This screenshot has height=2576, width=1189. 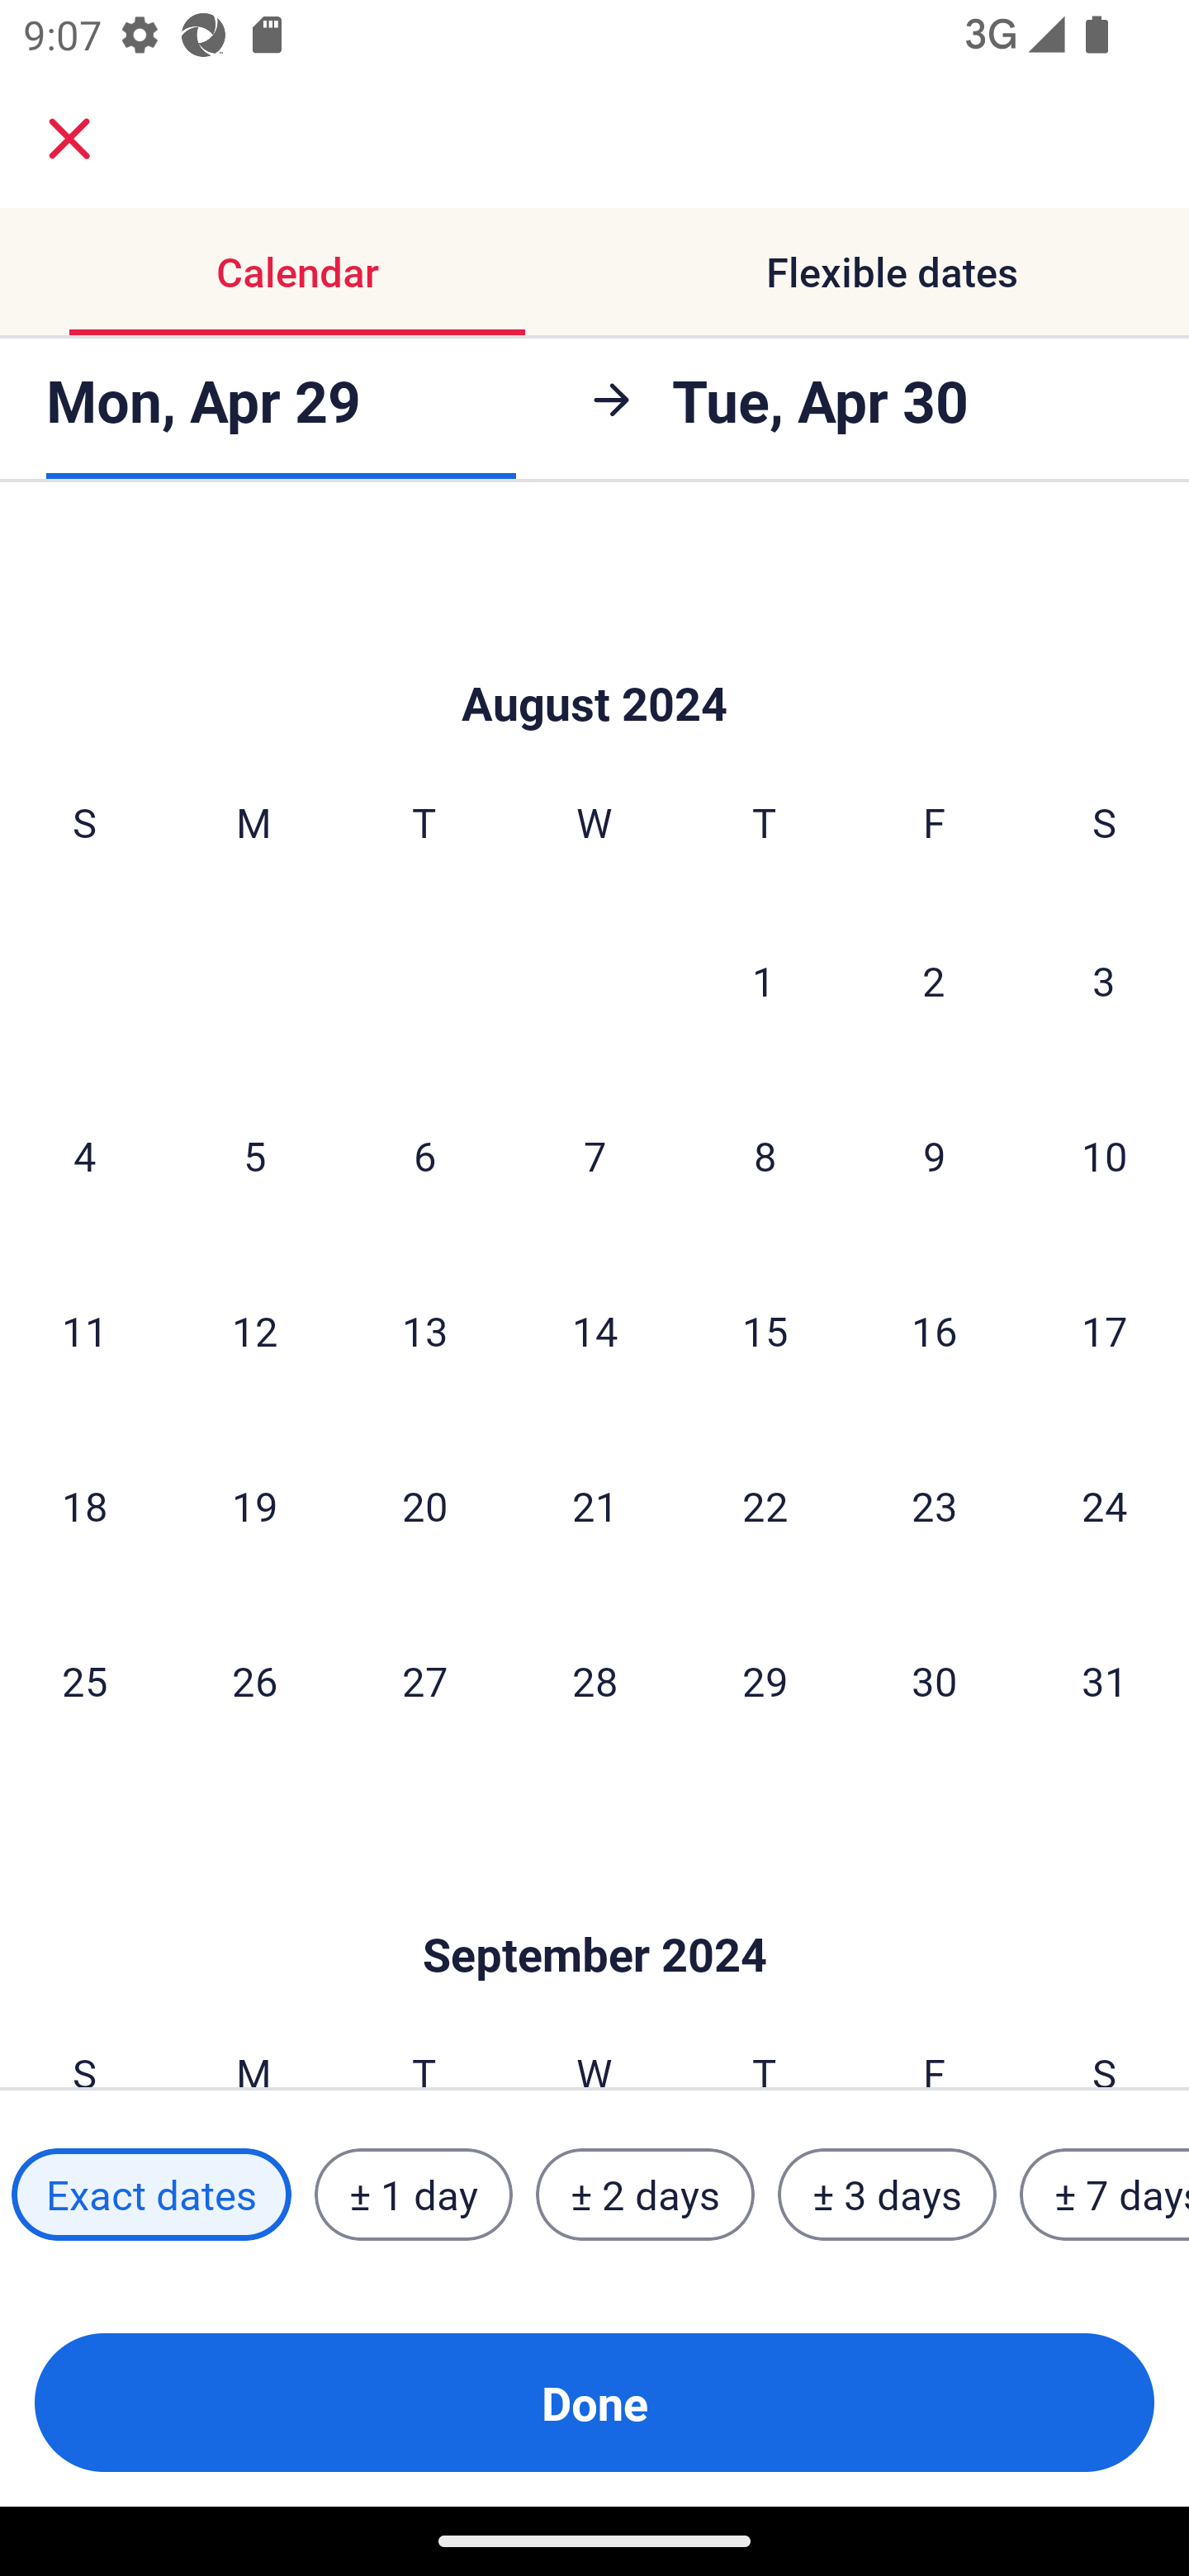 I want to click on 18 Sunday, August 18, 2024, so click(x=84, y=1506).